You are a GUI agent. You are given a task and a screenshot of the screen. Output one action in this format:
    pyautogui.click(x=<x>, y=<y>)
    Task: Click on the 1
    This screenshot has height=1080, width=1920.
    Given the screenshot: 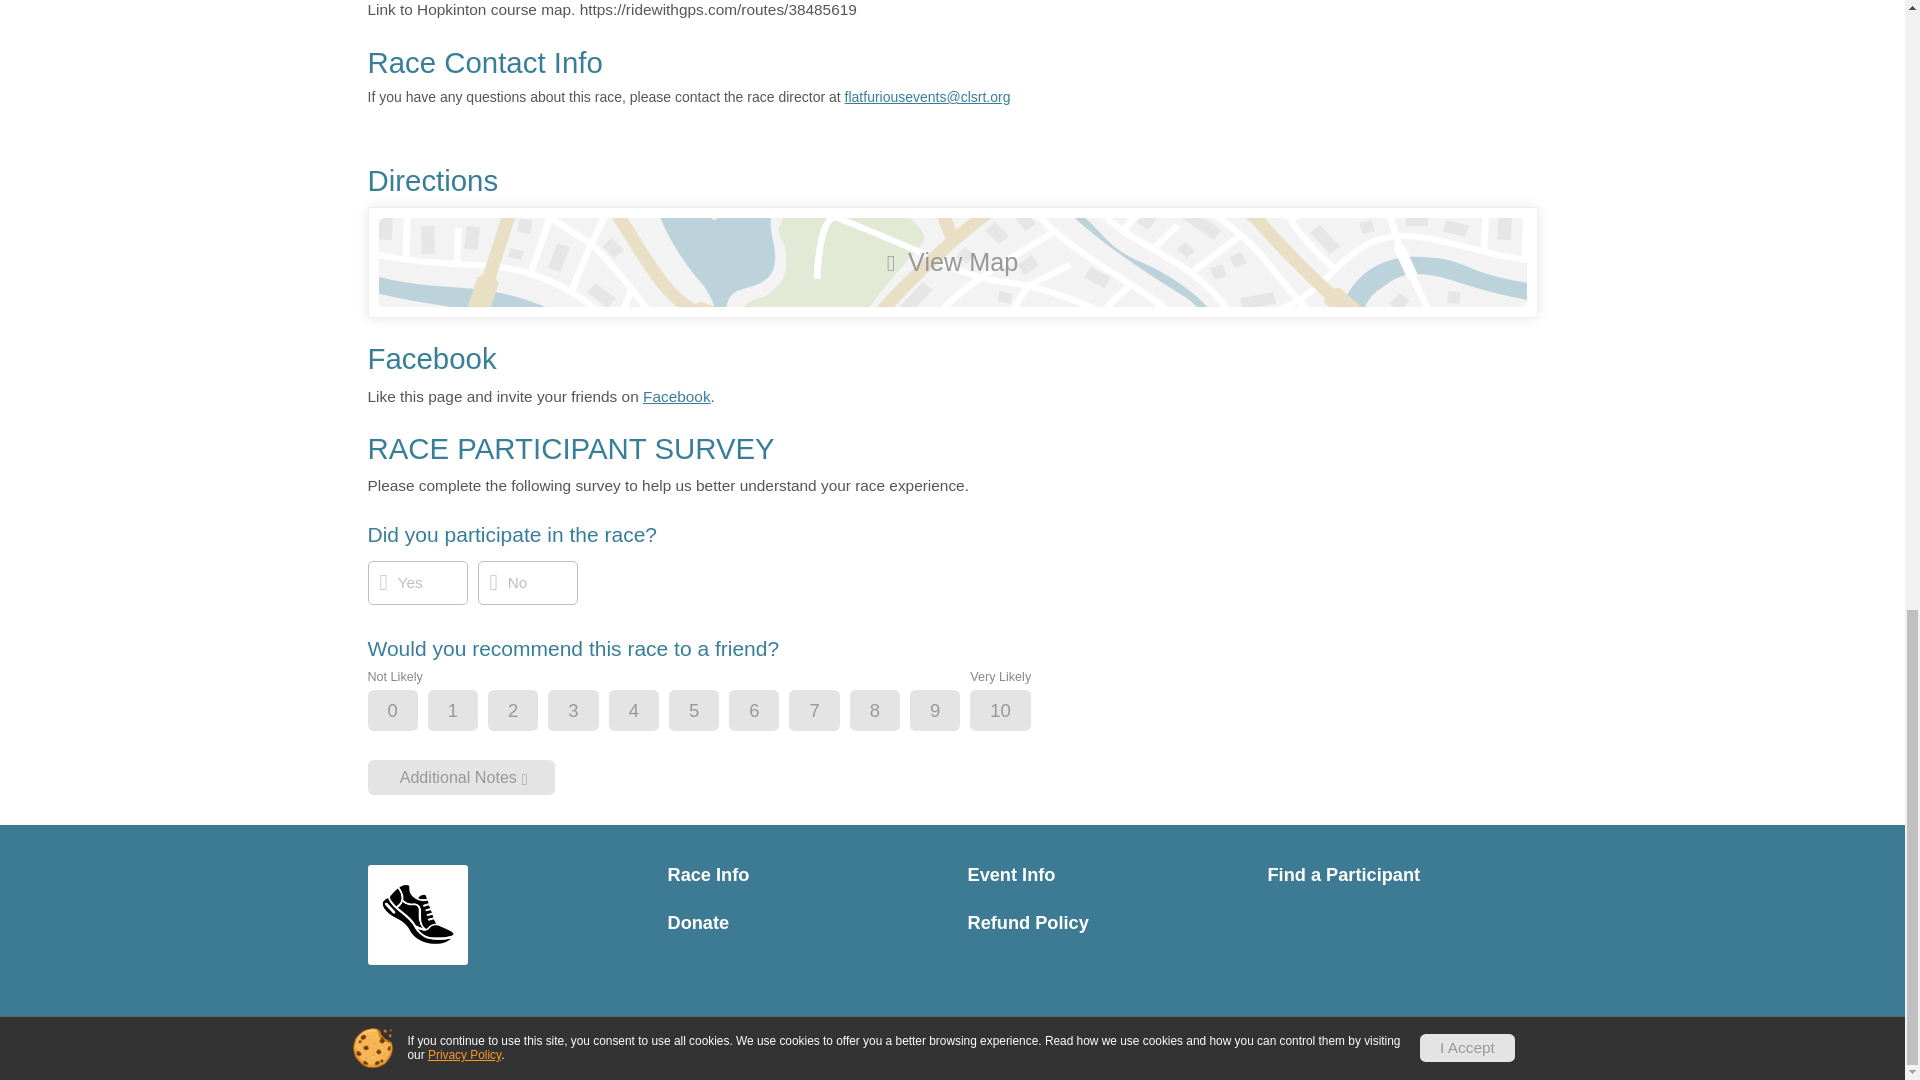 What is the action you would take?
    pyautogui.click(x=469, y=712)
    